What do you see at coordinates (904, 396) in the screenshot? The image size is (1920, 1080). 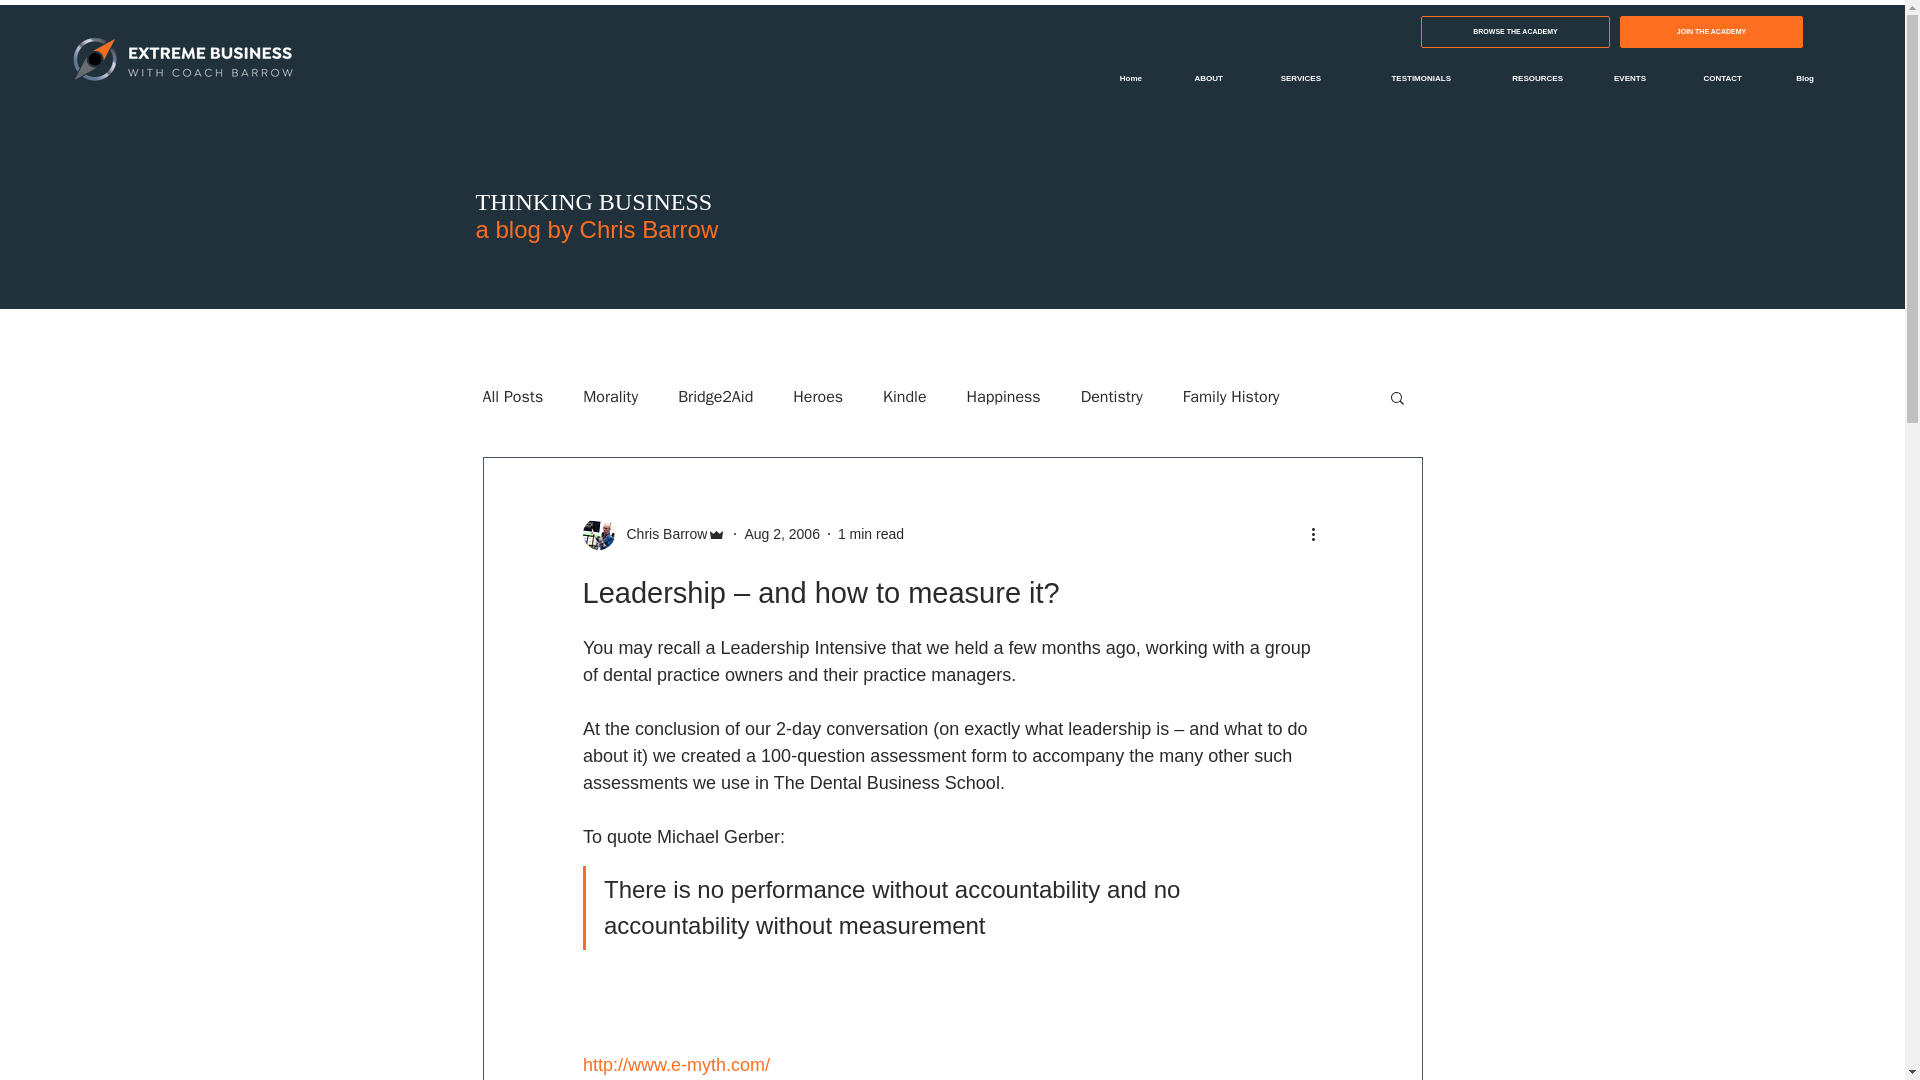 I see `Kindle` at bounding box center [904, 396].